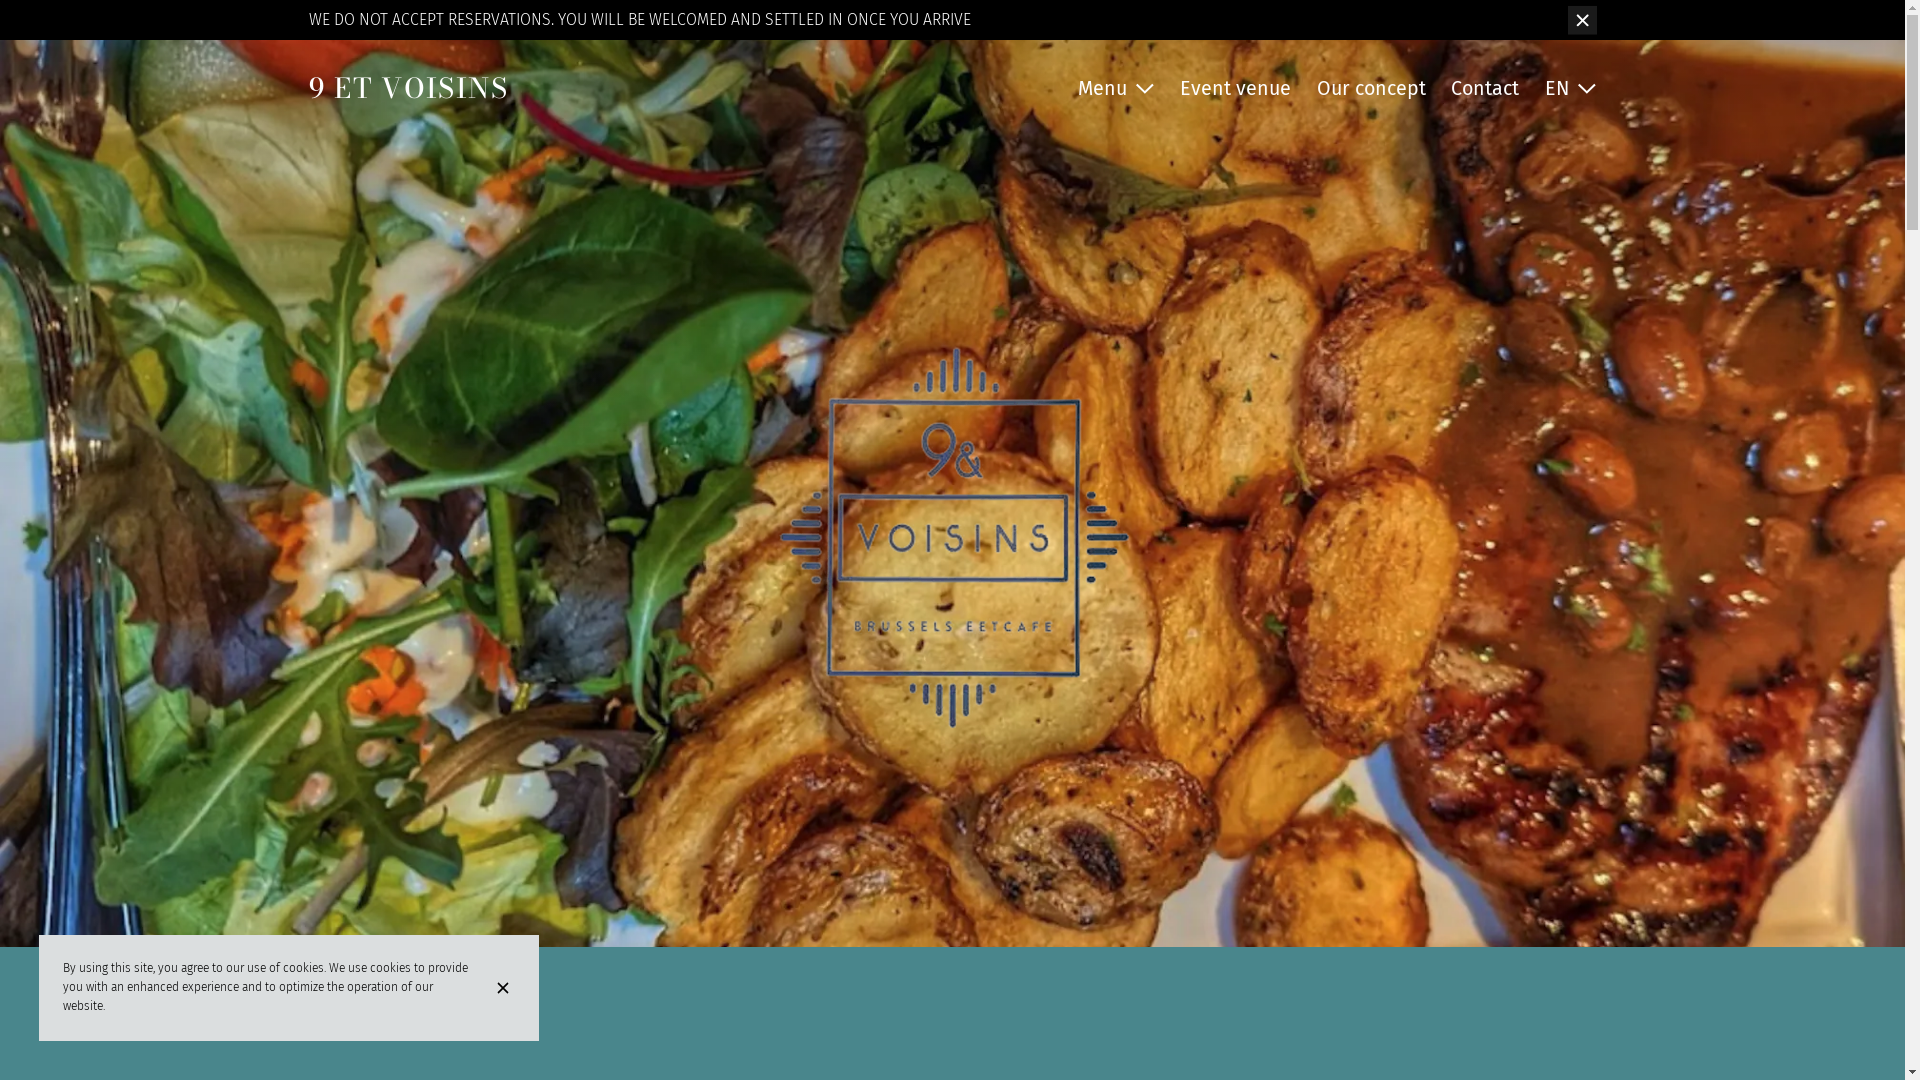 This screenshot has height=1080, width=1920. What do you see at coordinates (1116, 89) in the screenshot?
I see `Menu` at bounding box center [1116, 89].